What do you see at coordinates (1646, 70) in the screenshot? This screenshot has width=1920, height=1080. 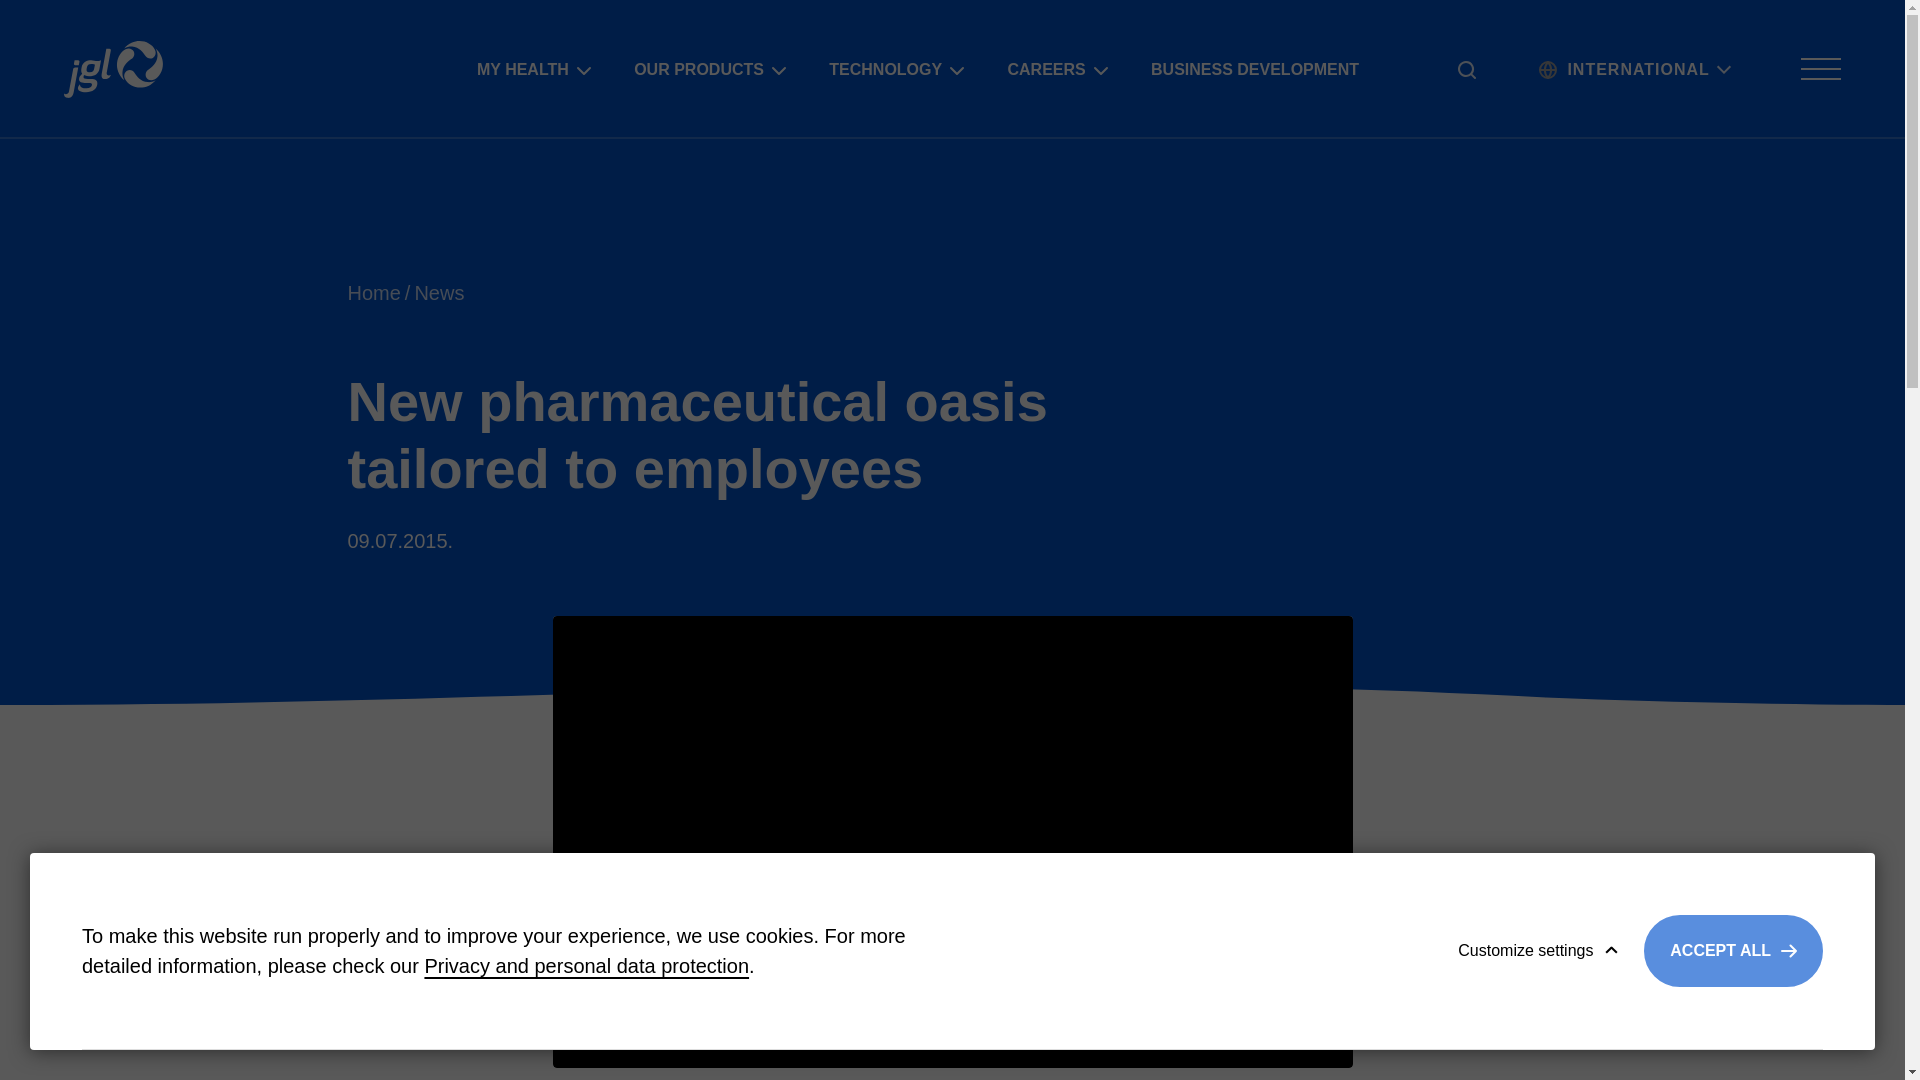 I see `INTERNATIONAL ` at bounding box center [1646, 70].